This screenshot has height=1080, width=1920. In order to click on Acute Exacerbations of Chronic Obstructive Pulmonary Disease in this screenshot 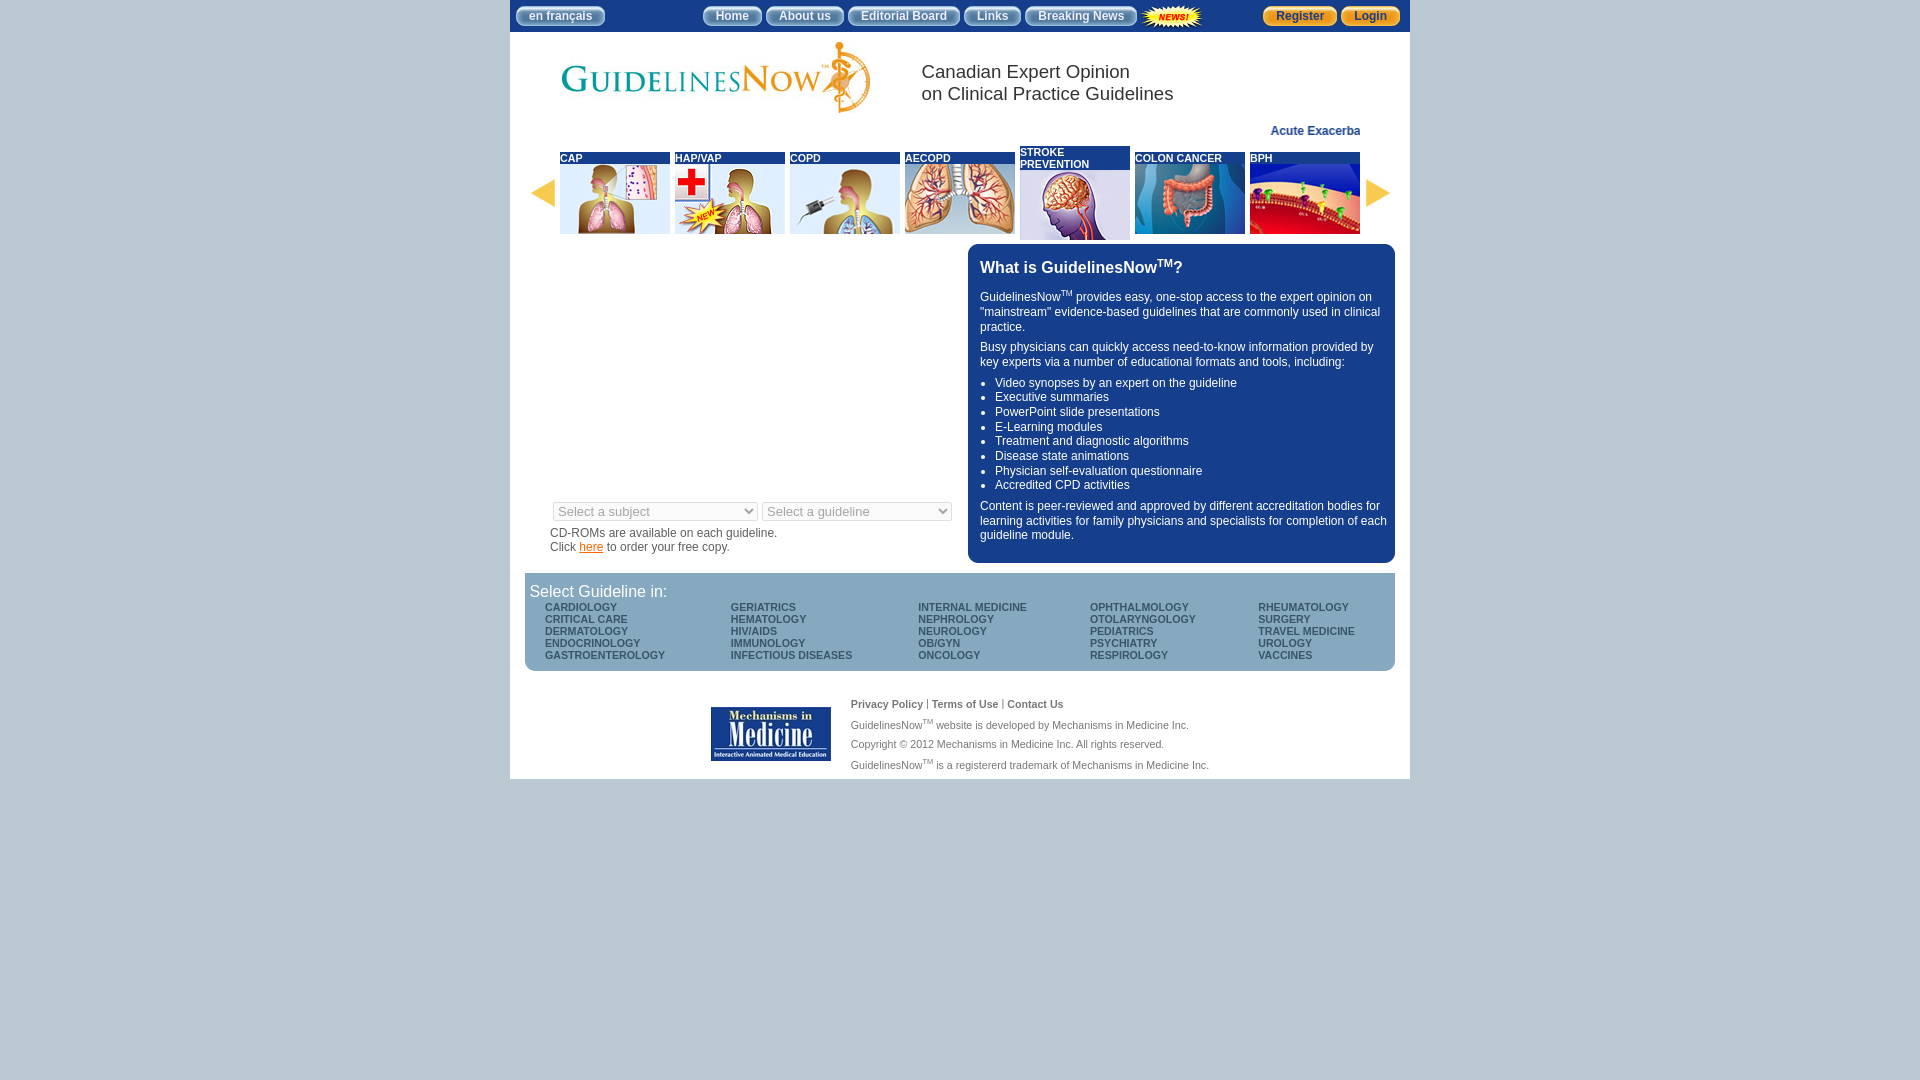, I will do `click(1562, 131)`.